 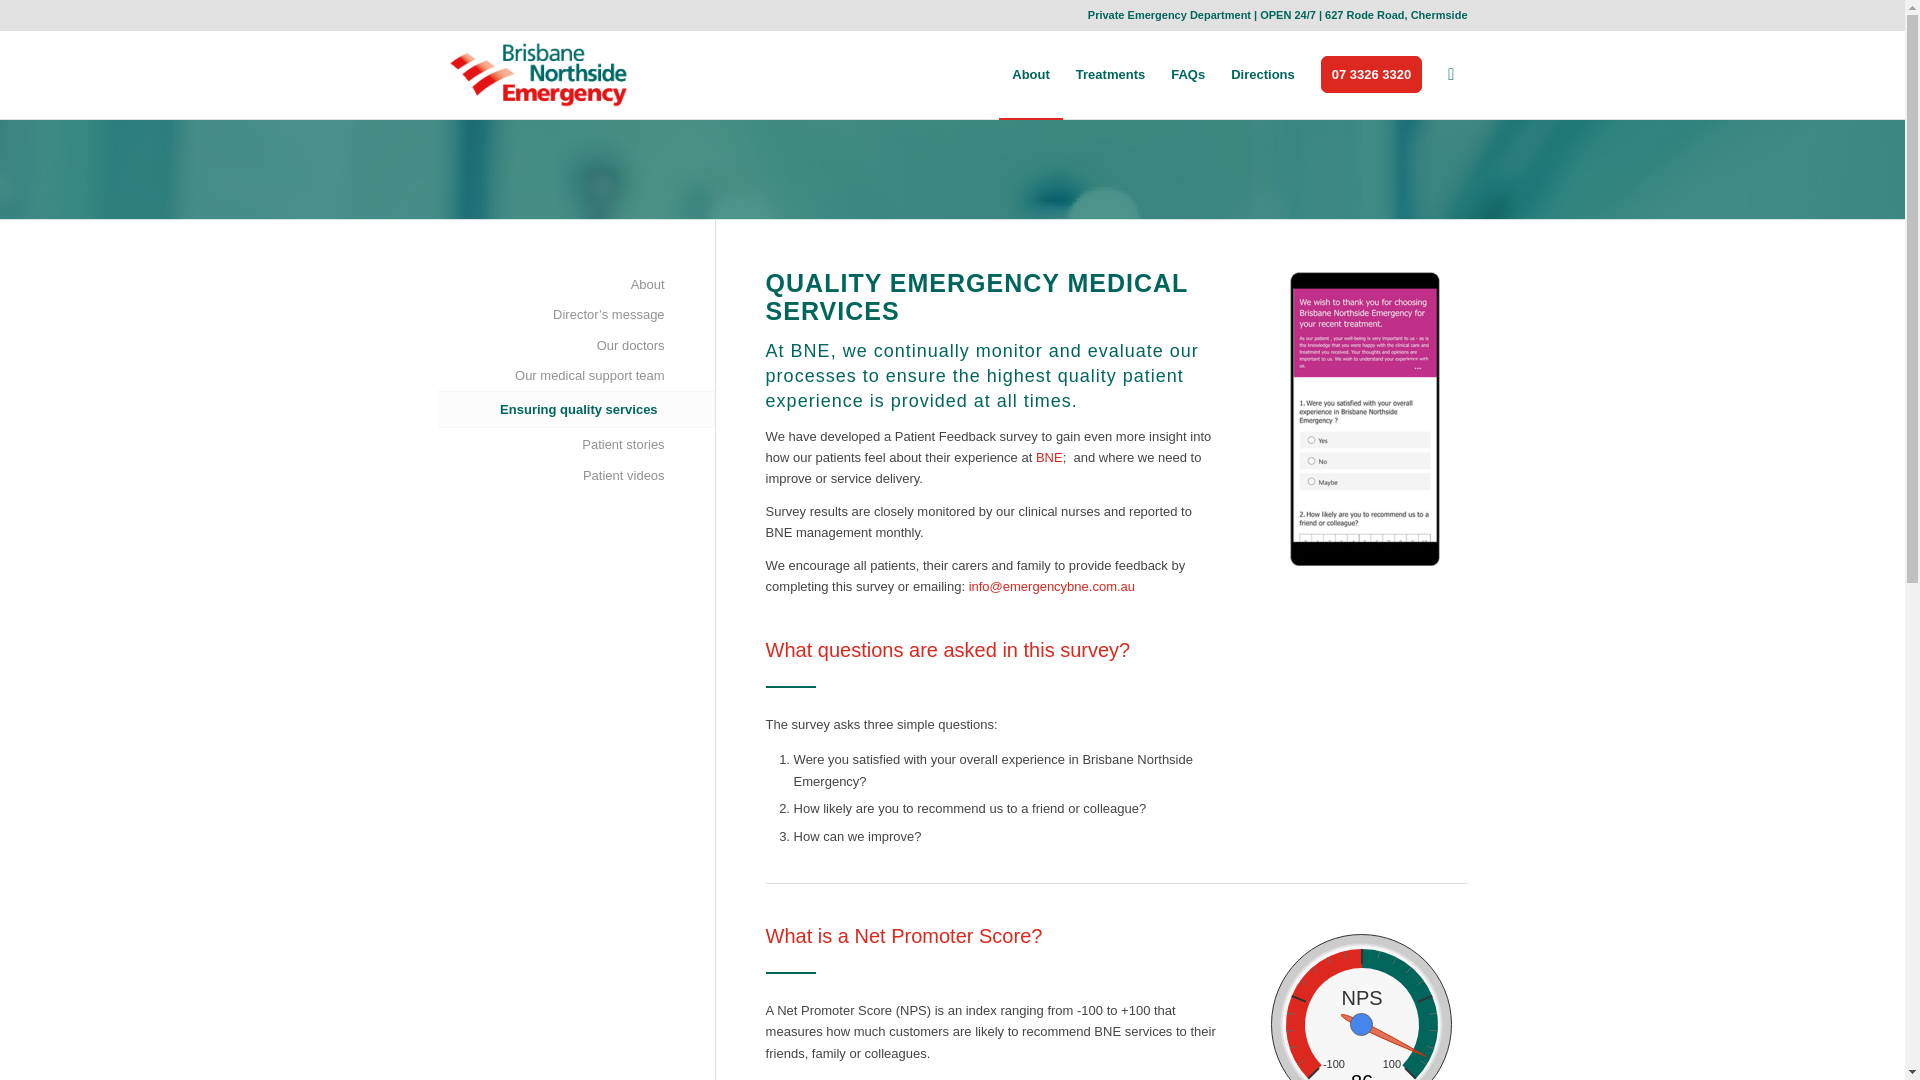 What do you see at coordinates (550, 444) in the screenshot?
I see `Patient stories` at bounding box center [550, 444].